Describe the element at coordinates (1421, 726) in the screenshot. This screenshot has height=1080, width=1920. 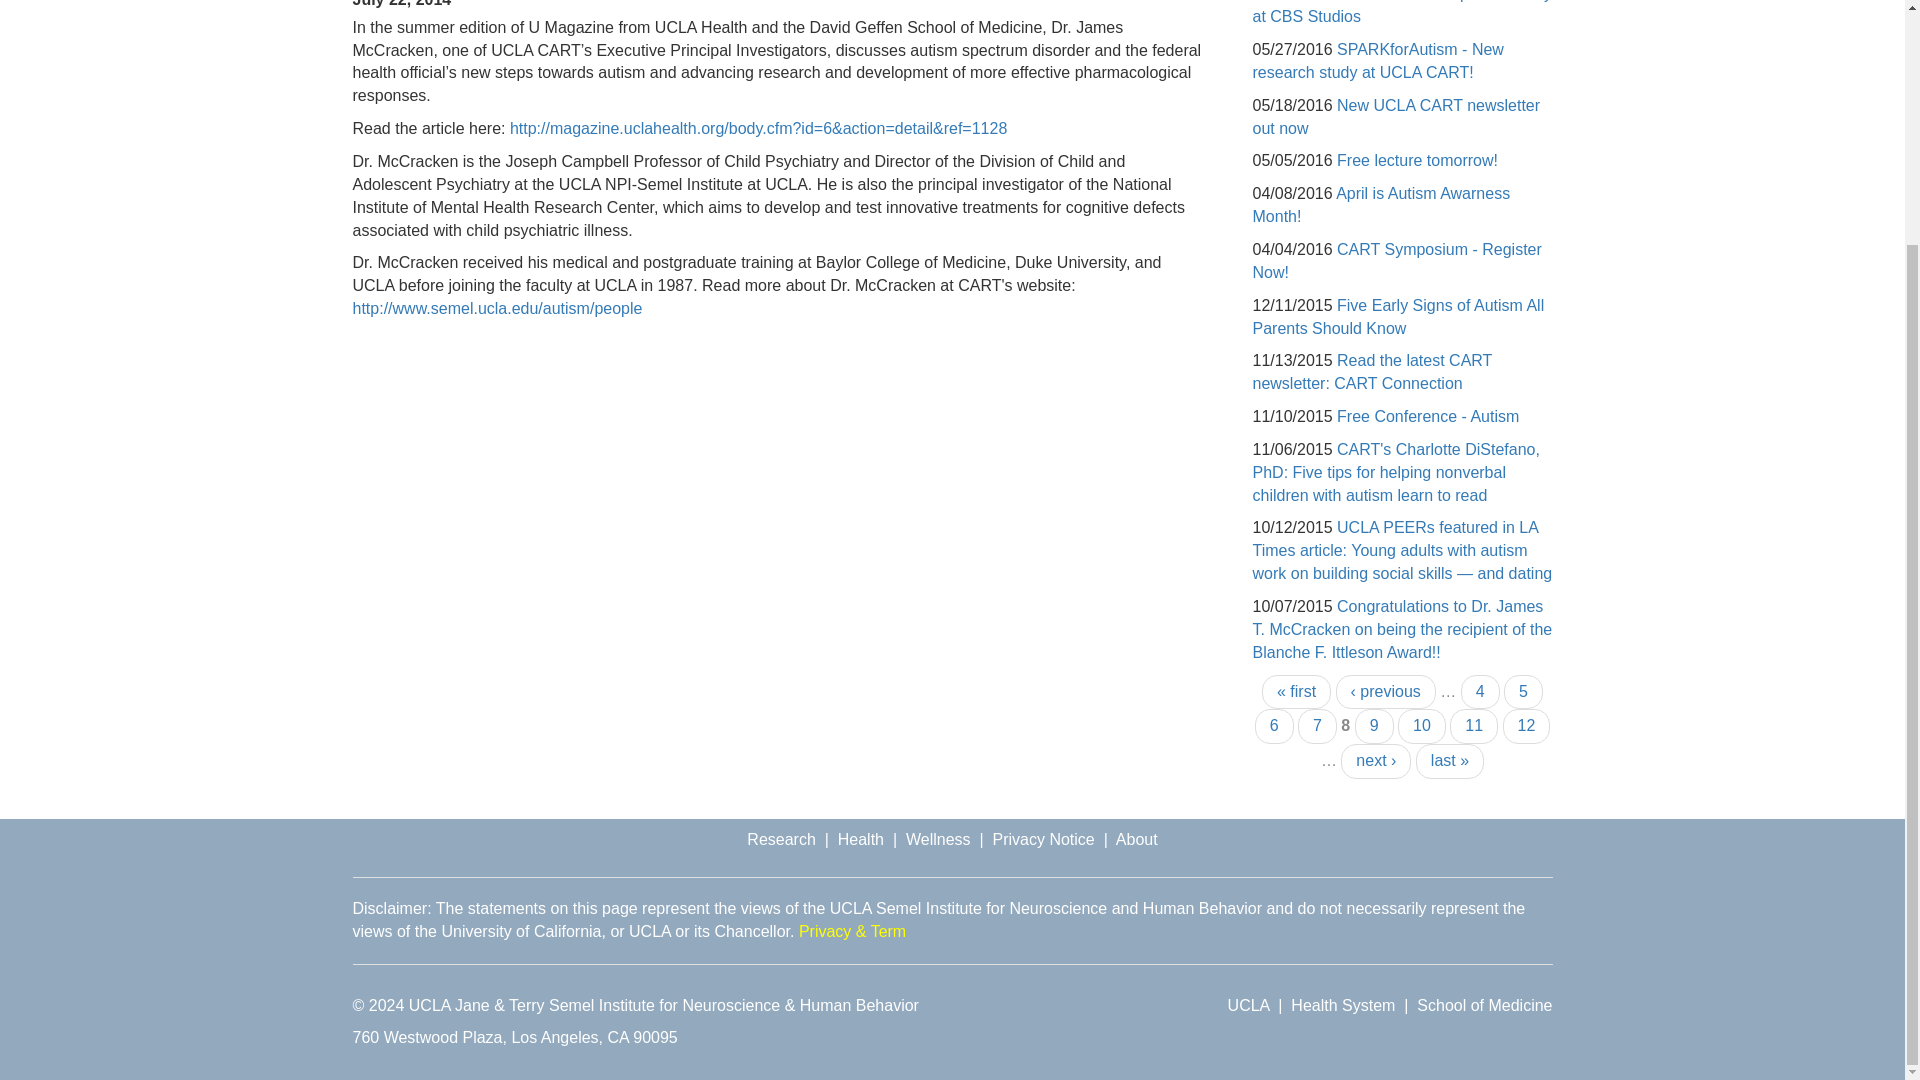
I see `Go to page 10` at that location.